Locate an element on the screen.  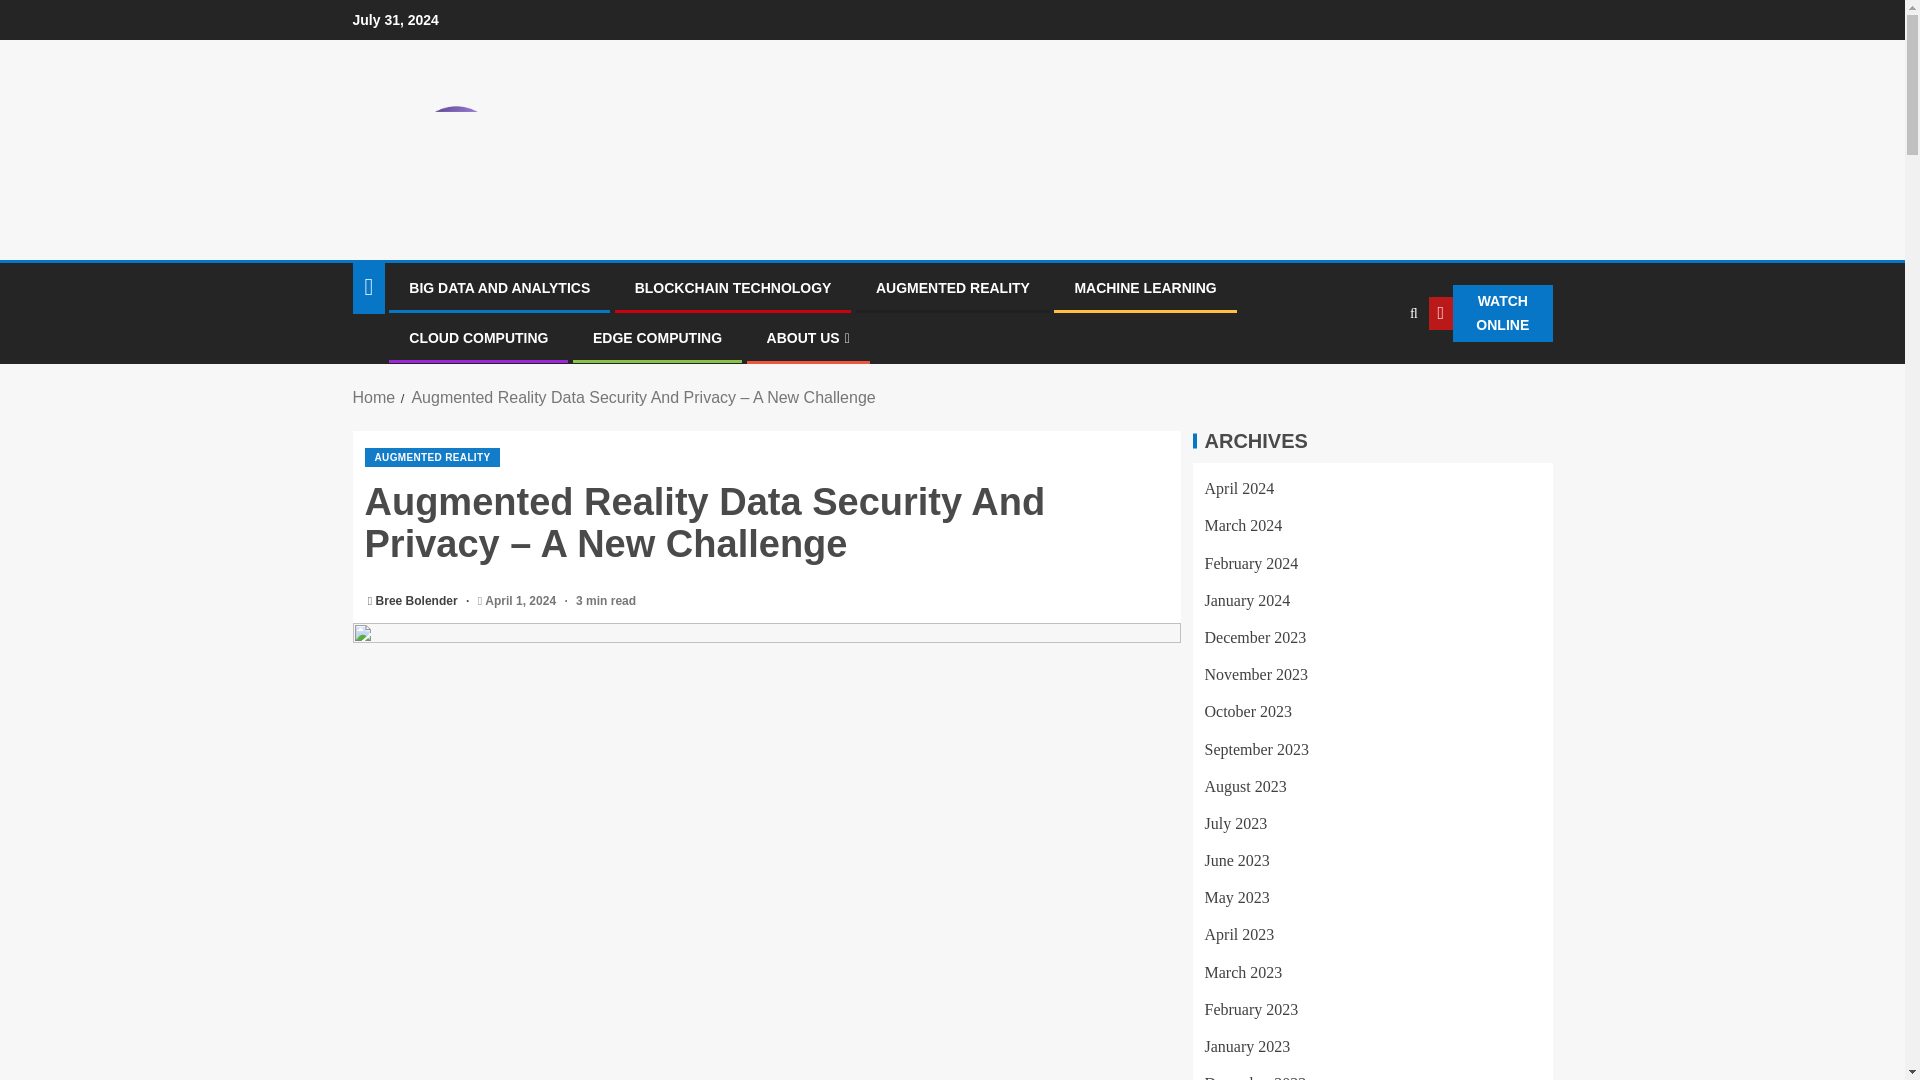
CLOUD COMPUTING is located at coordinates (478, 338).